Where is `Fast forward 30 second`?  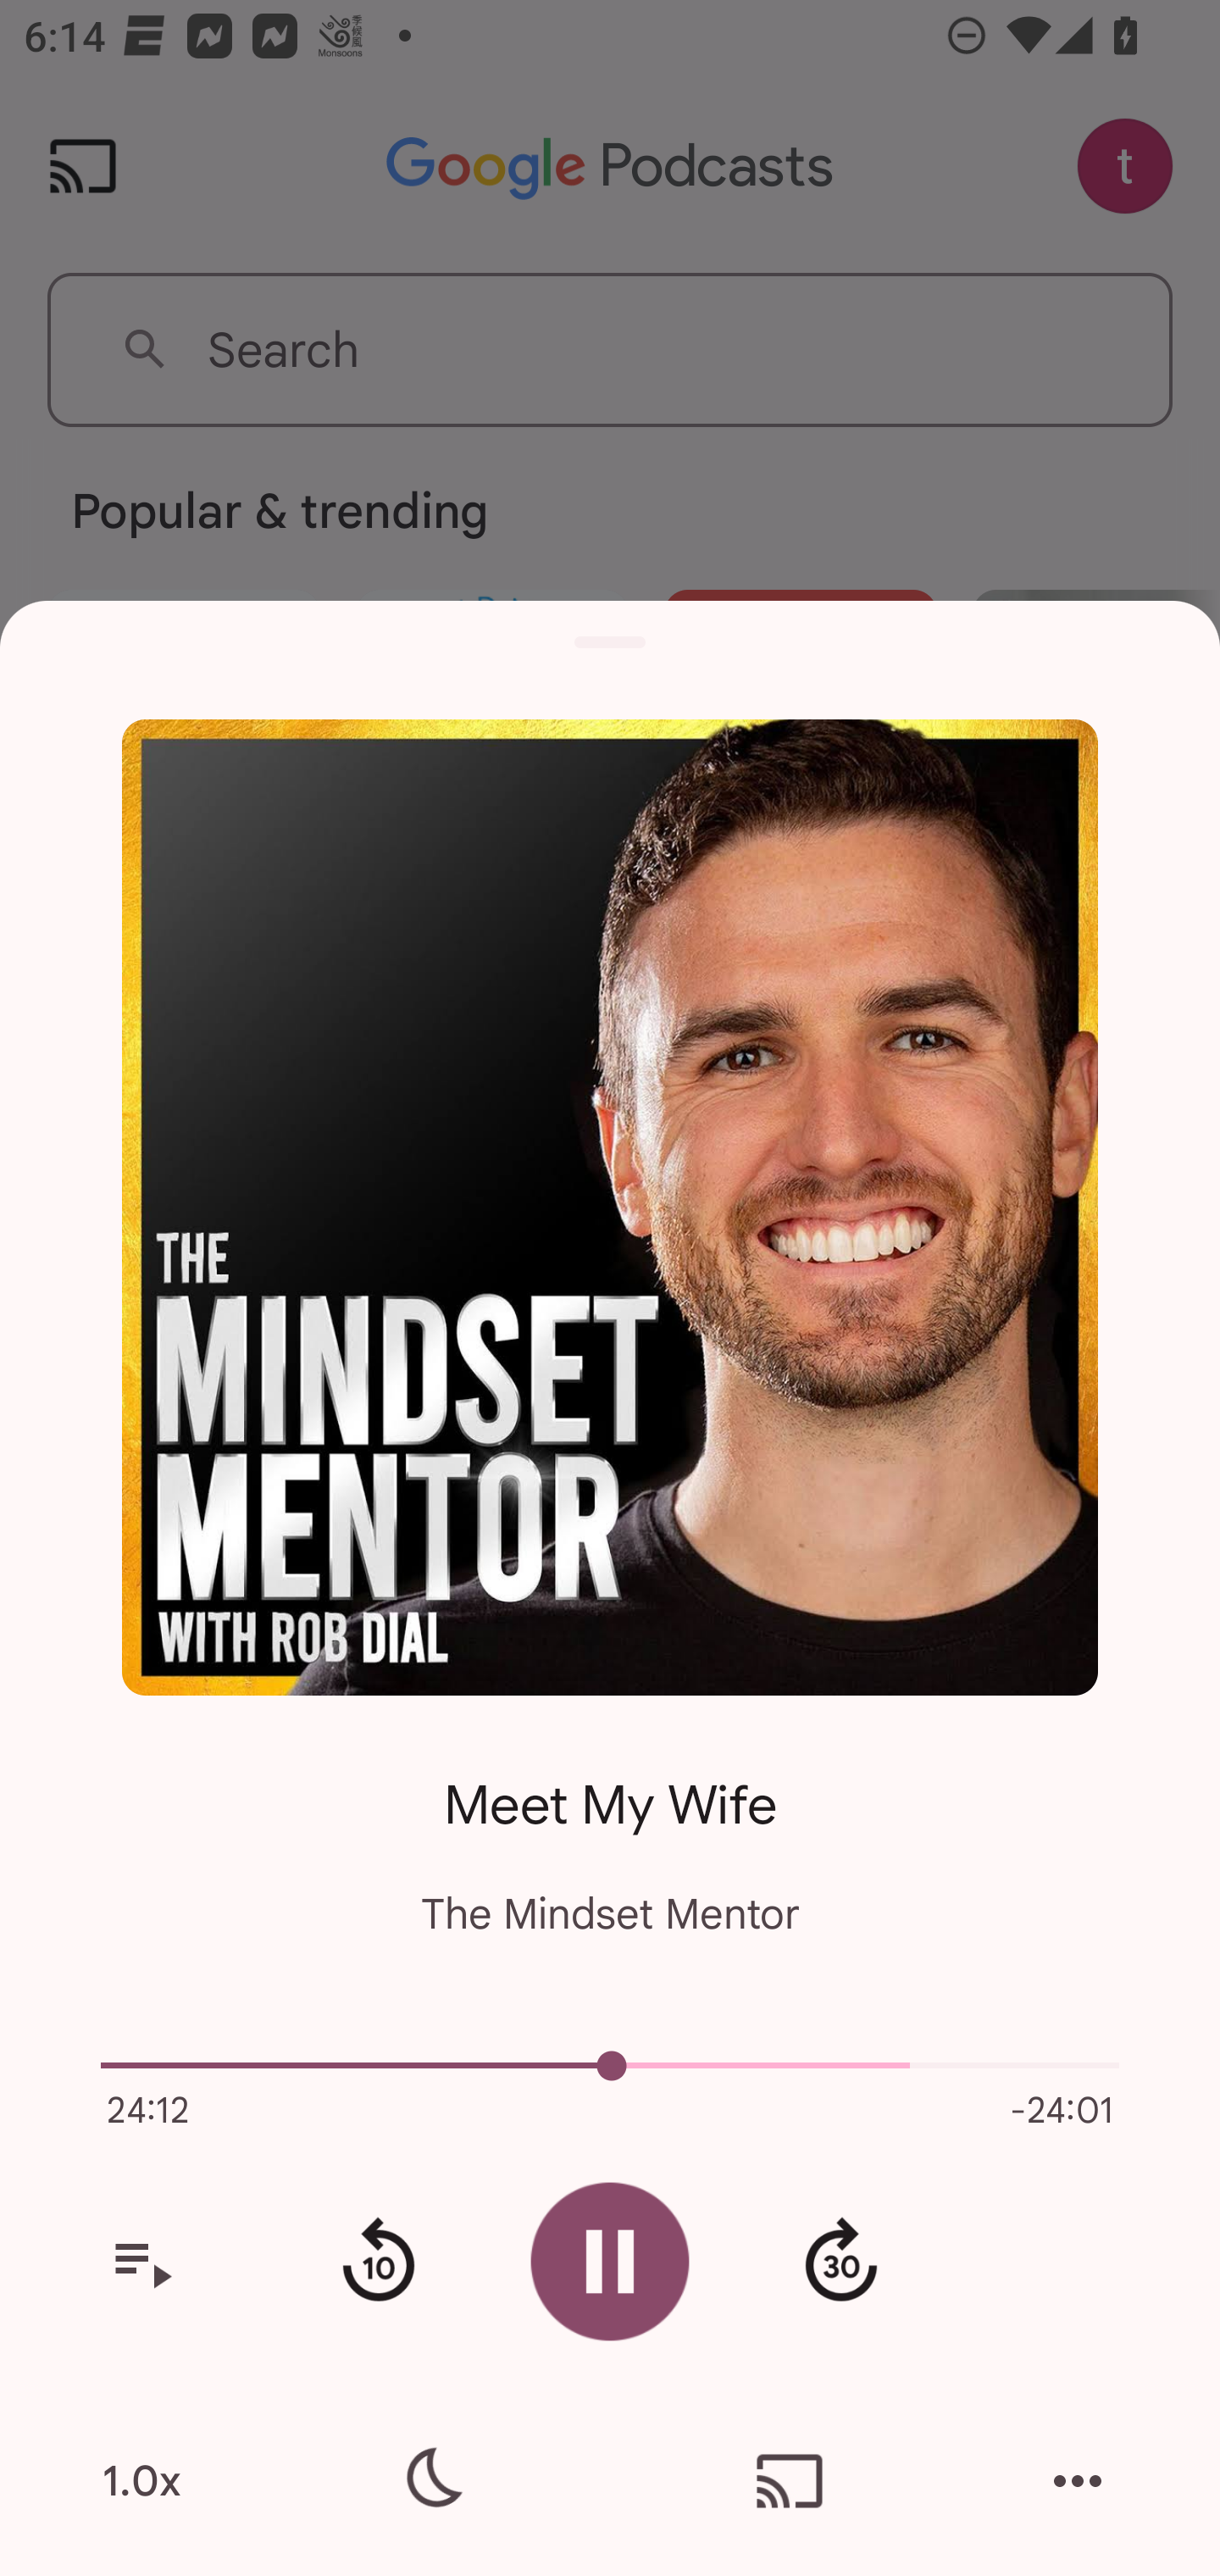
Fast forward 30 second is located at coordinates (840, 2262).